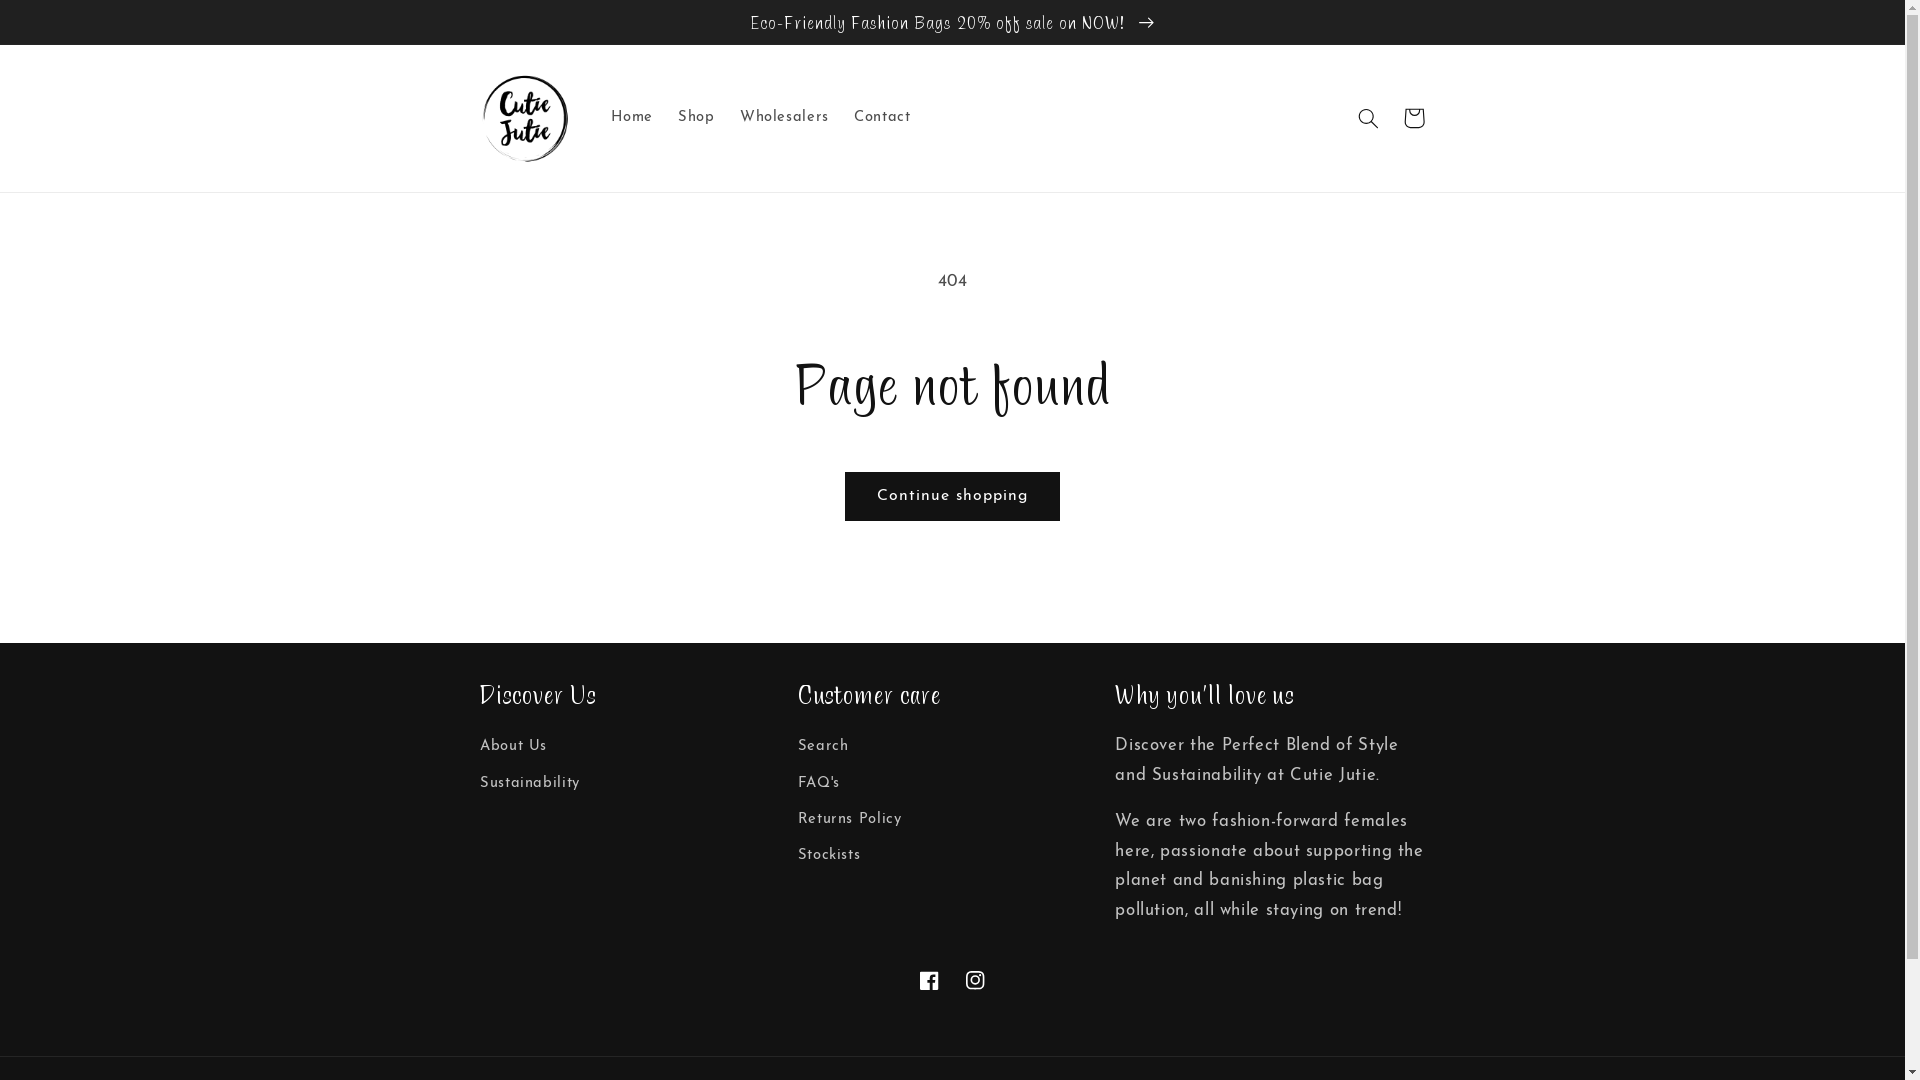  Describe the element at coordinates (632, 118) in the screenshot. I see `Home` at that location.